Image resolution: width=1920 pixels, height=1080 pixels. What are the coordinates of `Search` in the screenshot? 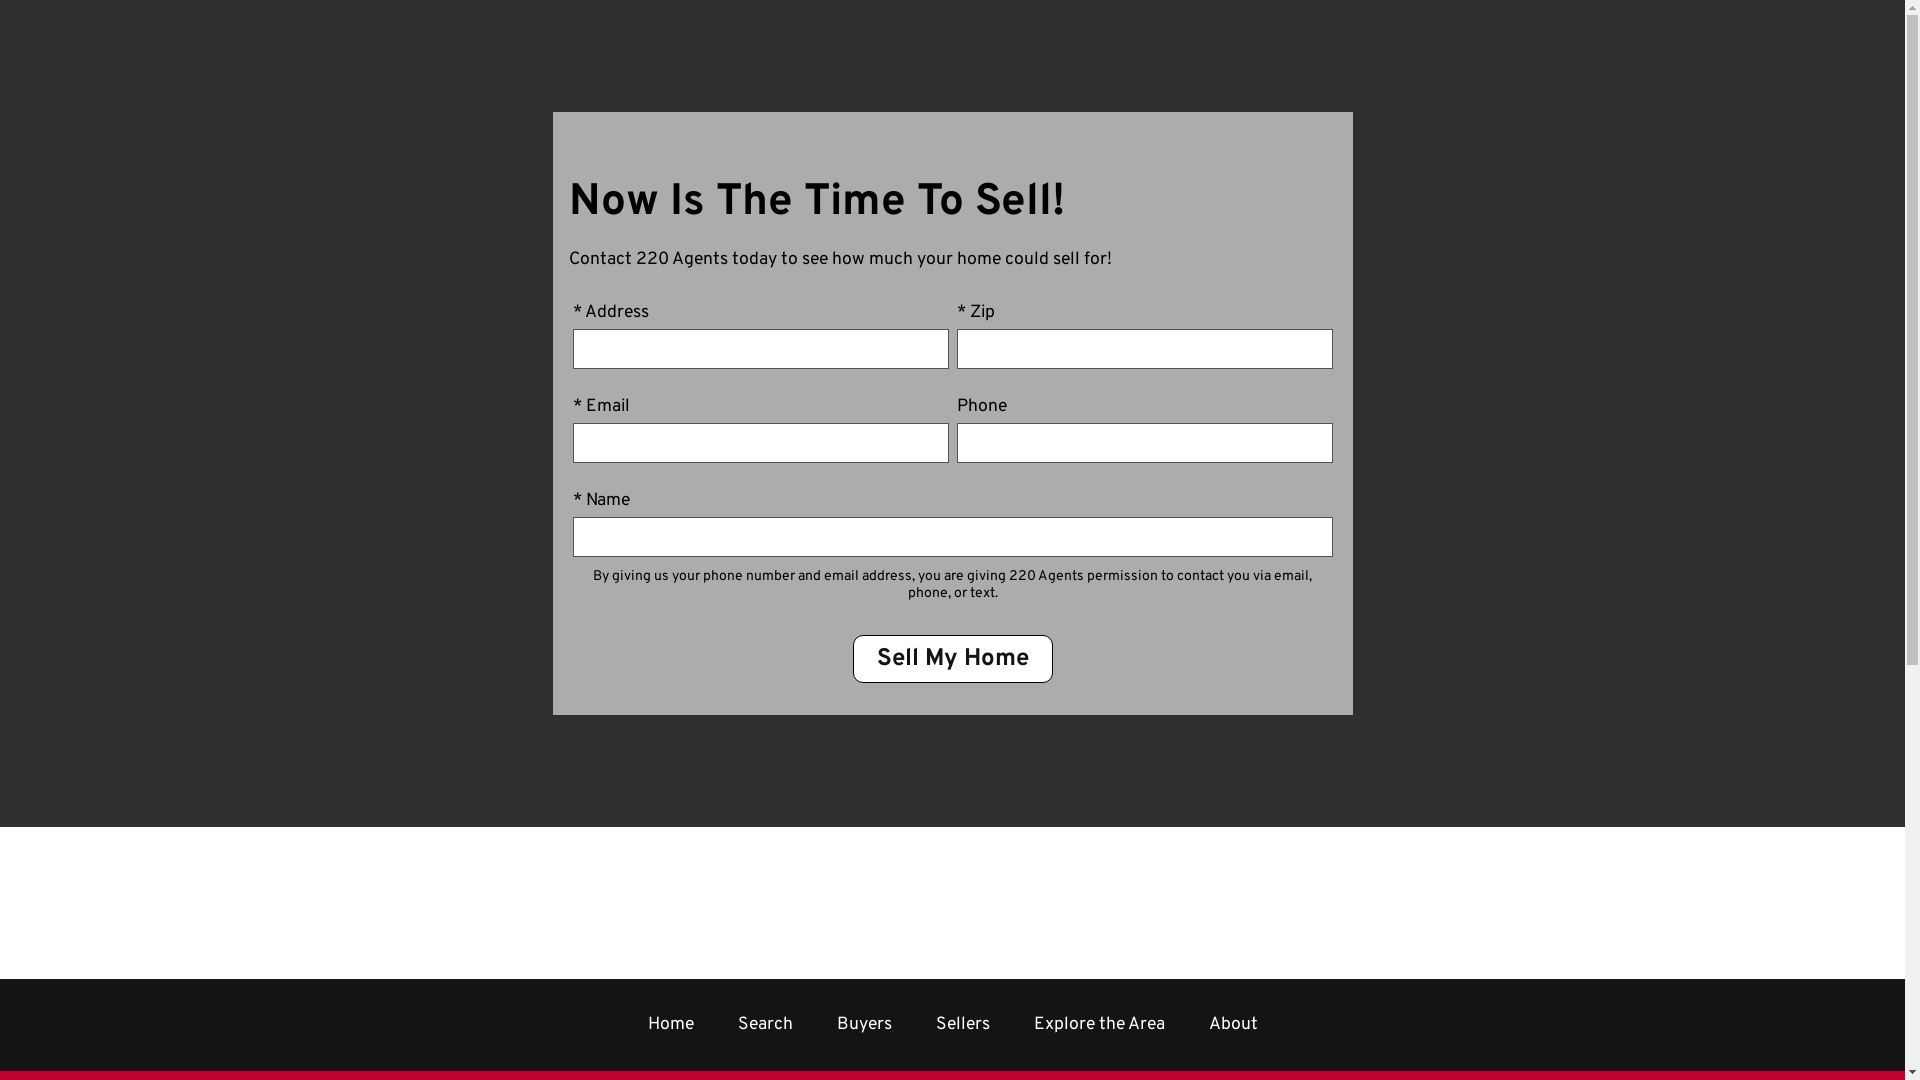 It's located at (766, 1024).